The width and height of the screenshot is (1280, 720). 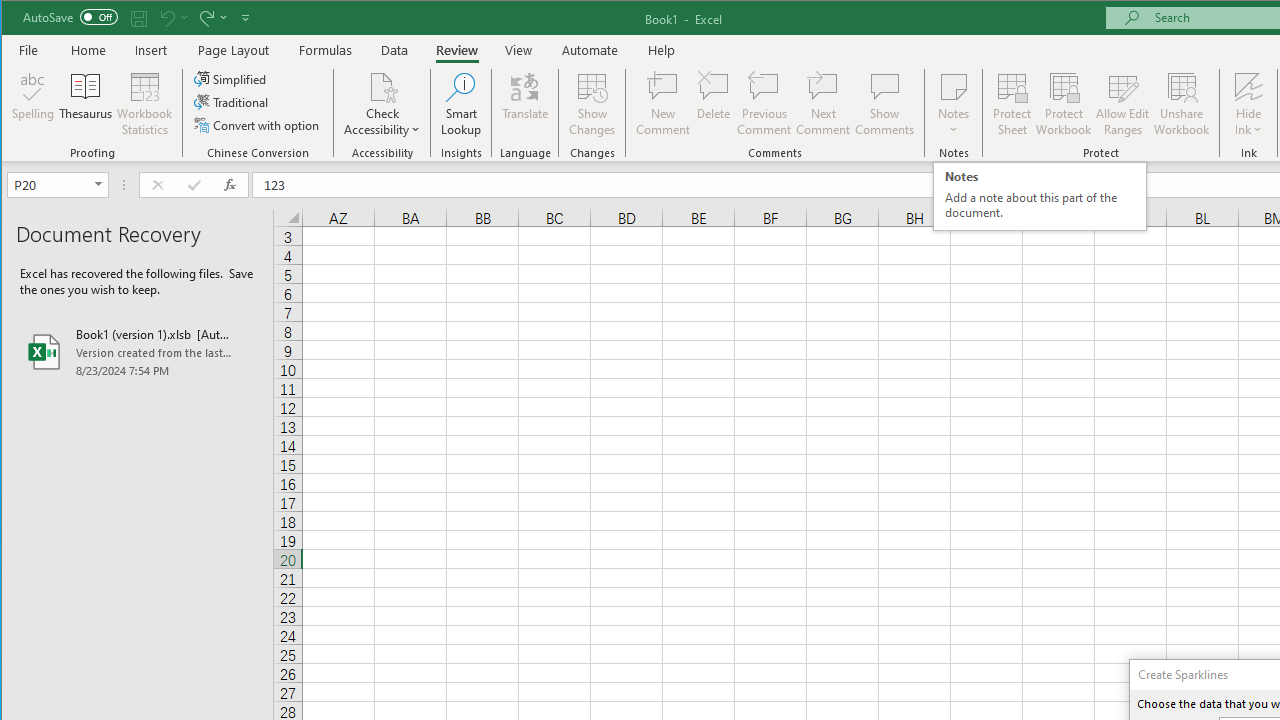 What do you see at coordinates (138, 18) in the screenshot?
I see `Quick Access Toolbar` at bounding box center [138, 18].